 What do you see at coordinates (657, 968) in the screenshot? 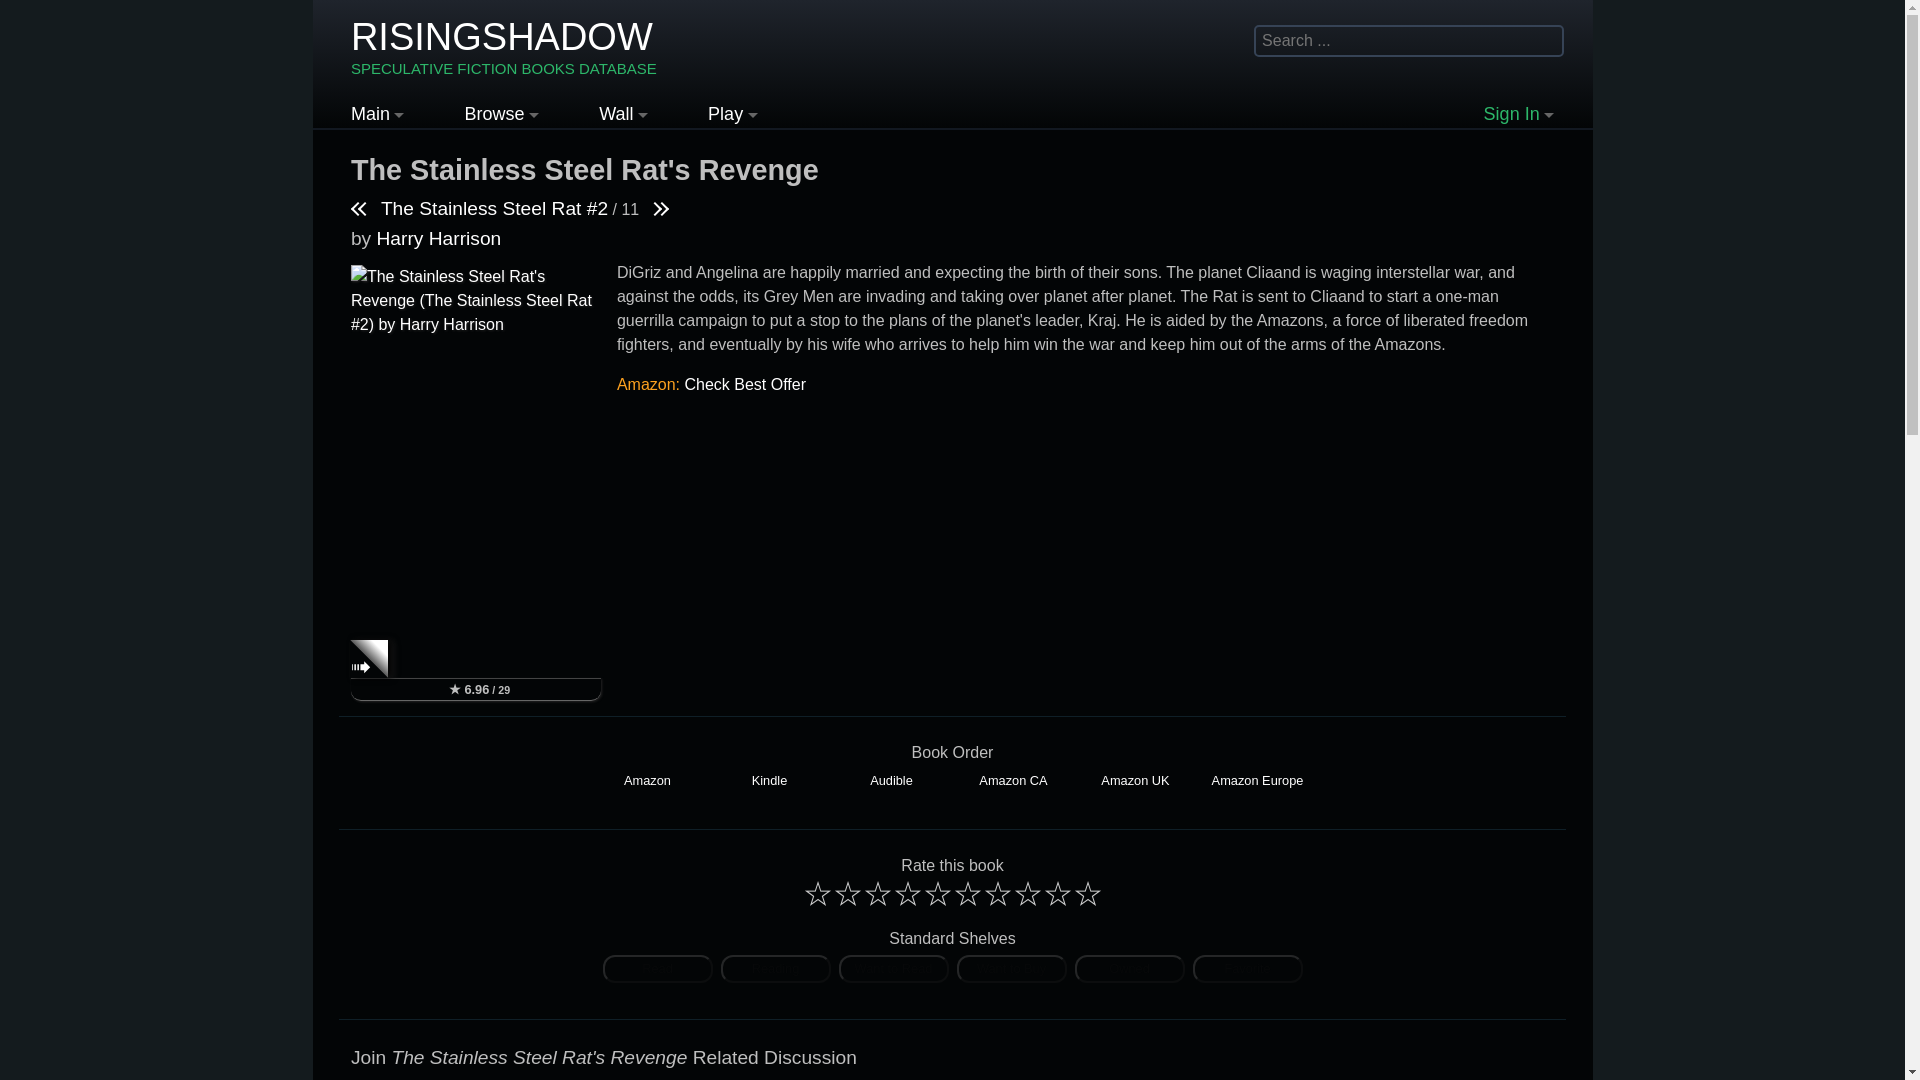
I see `Read` at bounding box center [657, 968].